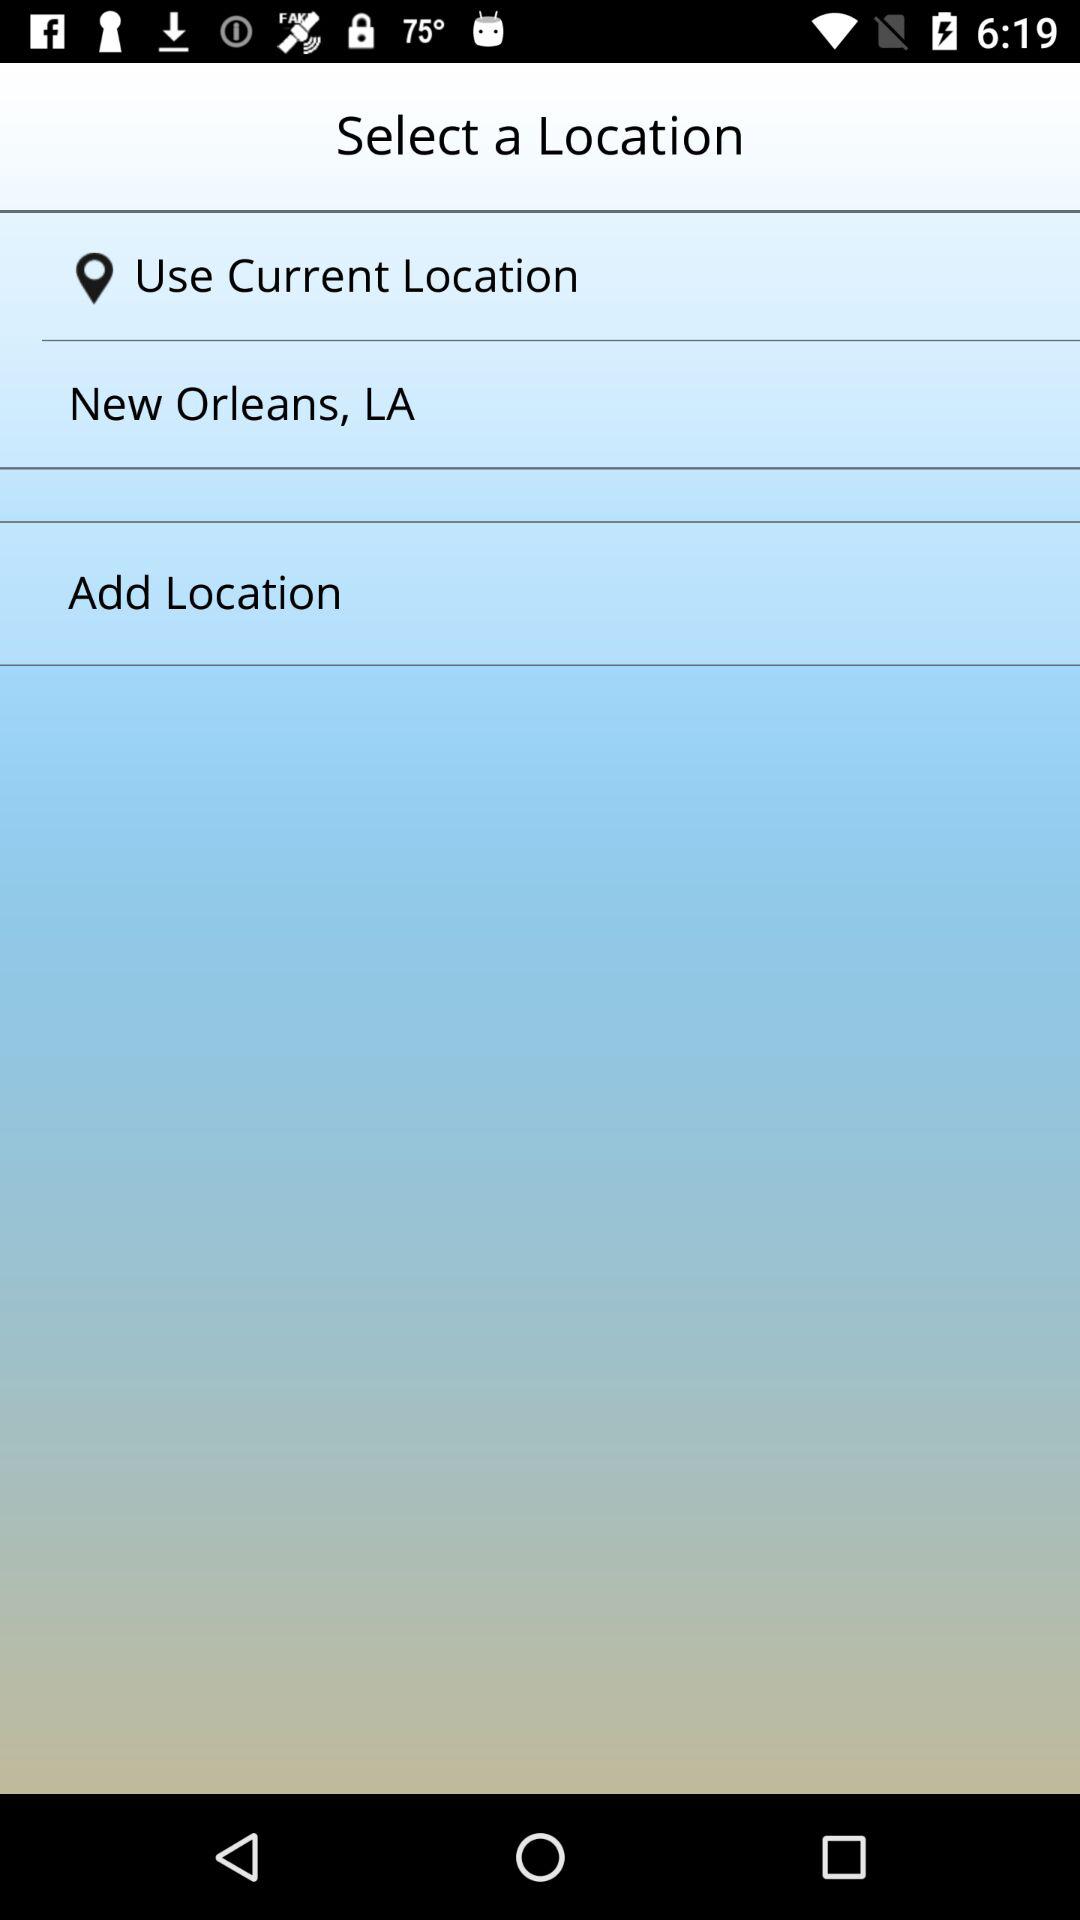 The height and width of the screenshot is (1920, 1080). Describe the element at coordinates (515, 404) in the screenshot. I see `select new orleans la which is above the add location` at that location.